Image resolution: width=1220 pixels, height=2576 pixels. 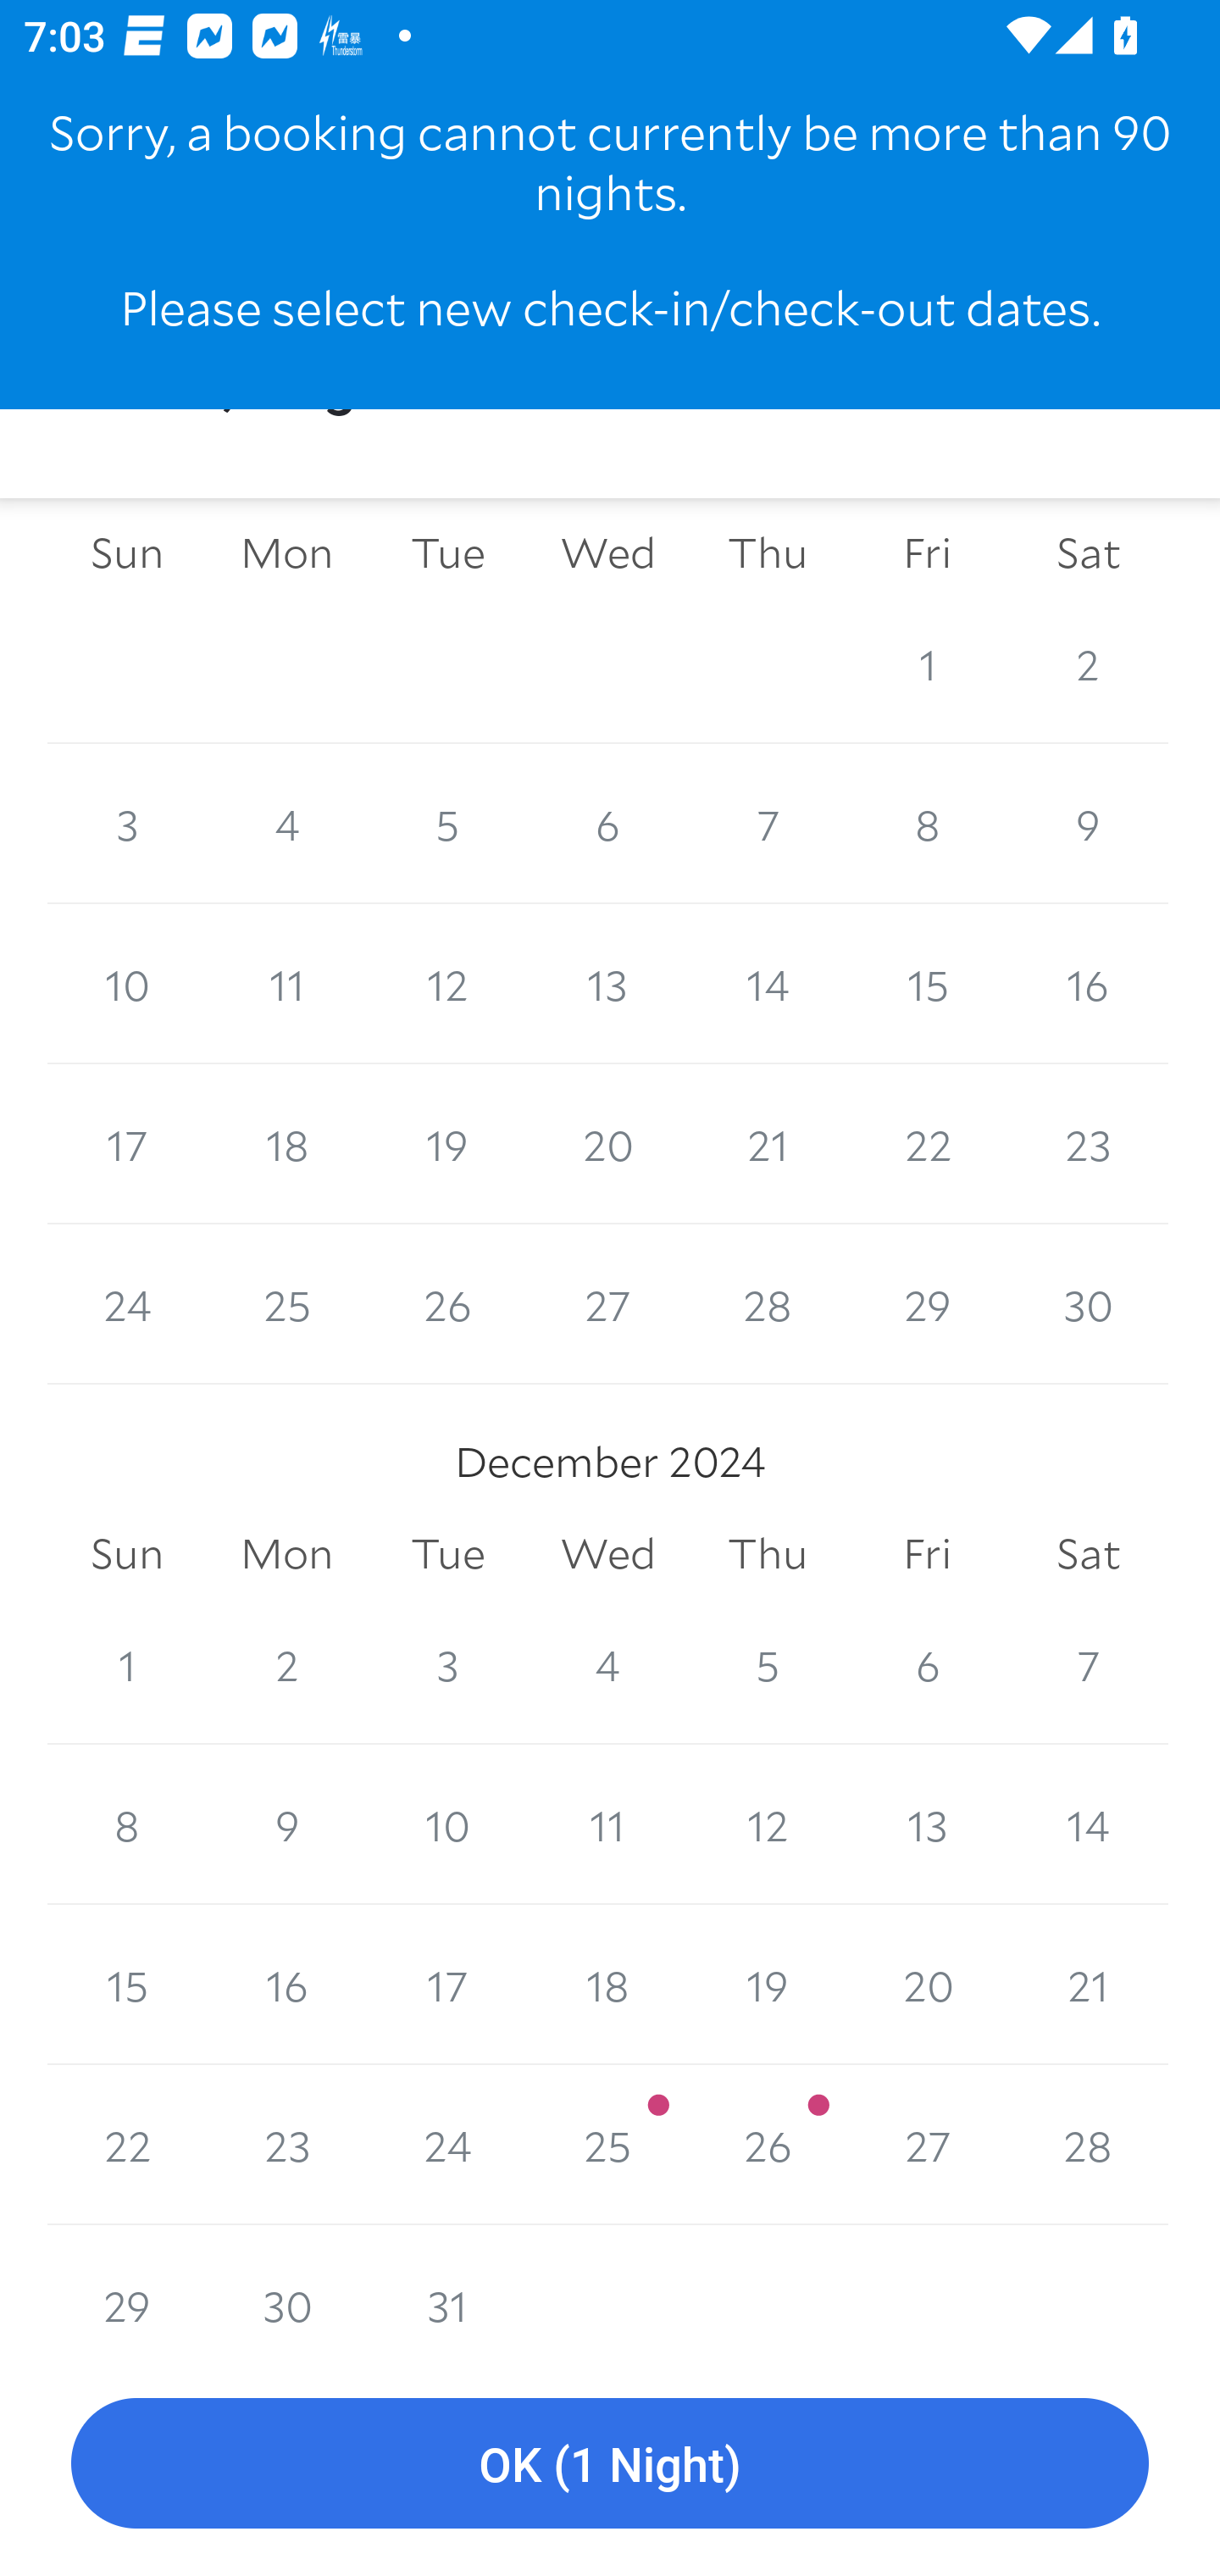 What do you see at coordinates (447, 1664) in the screenshot?
I see `3 3 December 2024` at bounding box center [447, 1664].